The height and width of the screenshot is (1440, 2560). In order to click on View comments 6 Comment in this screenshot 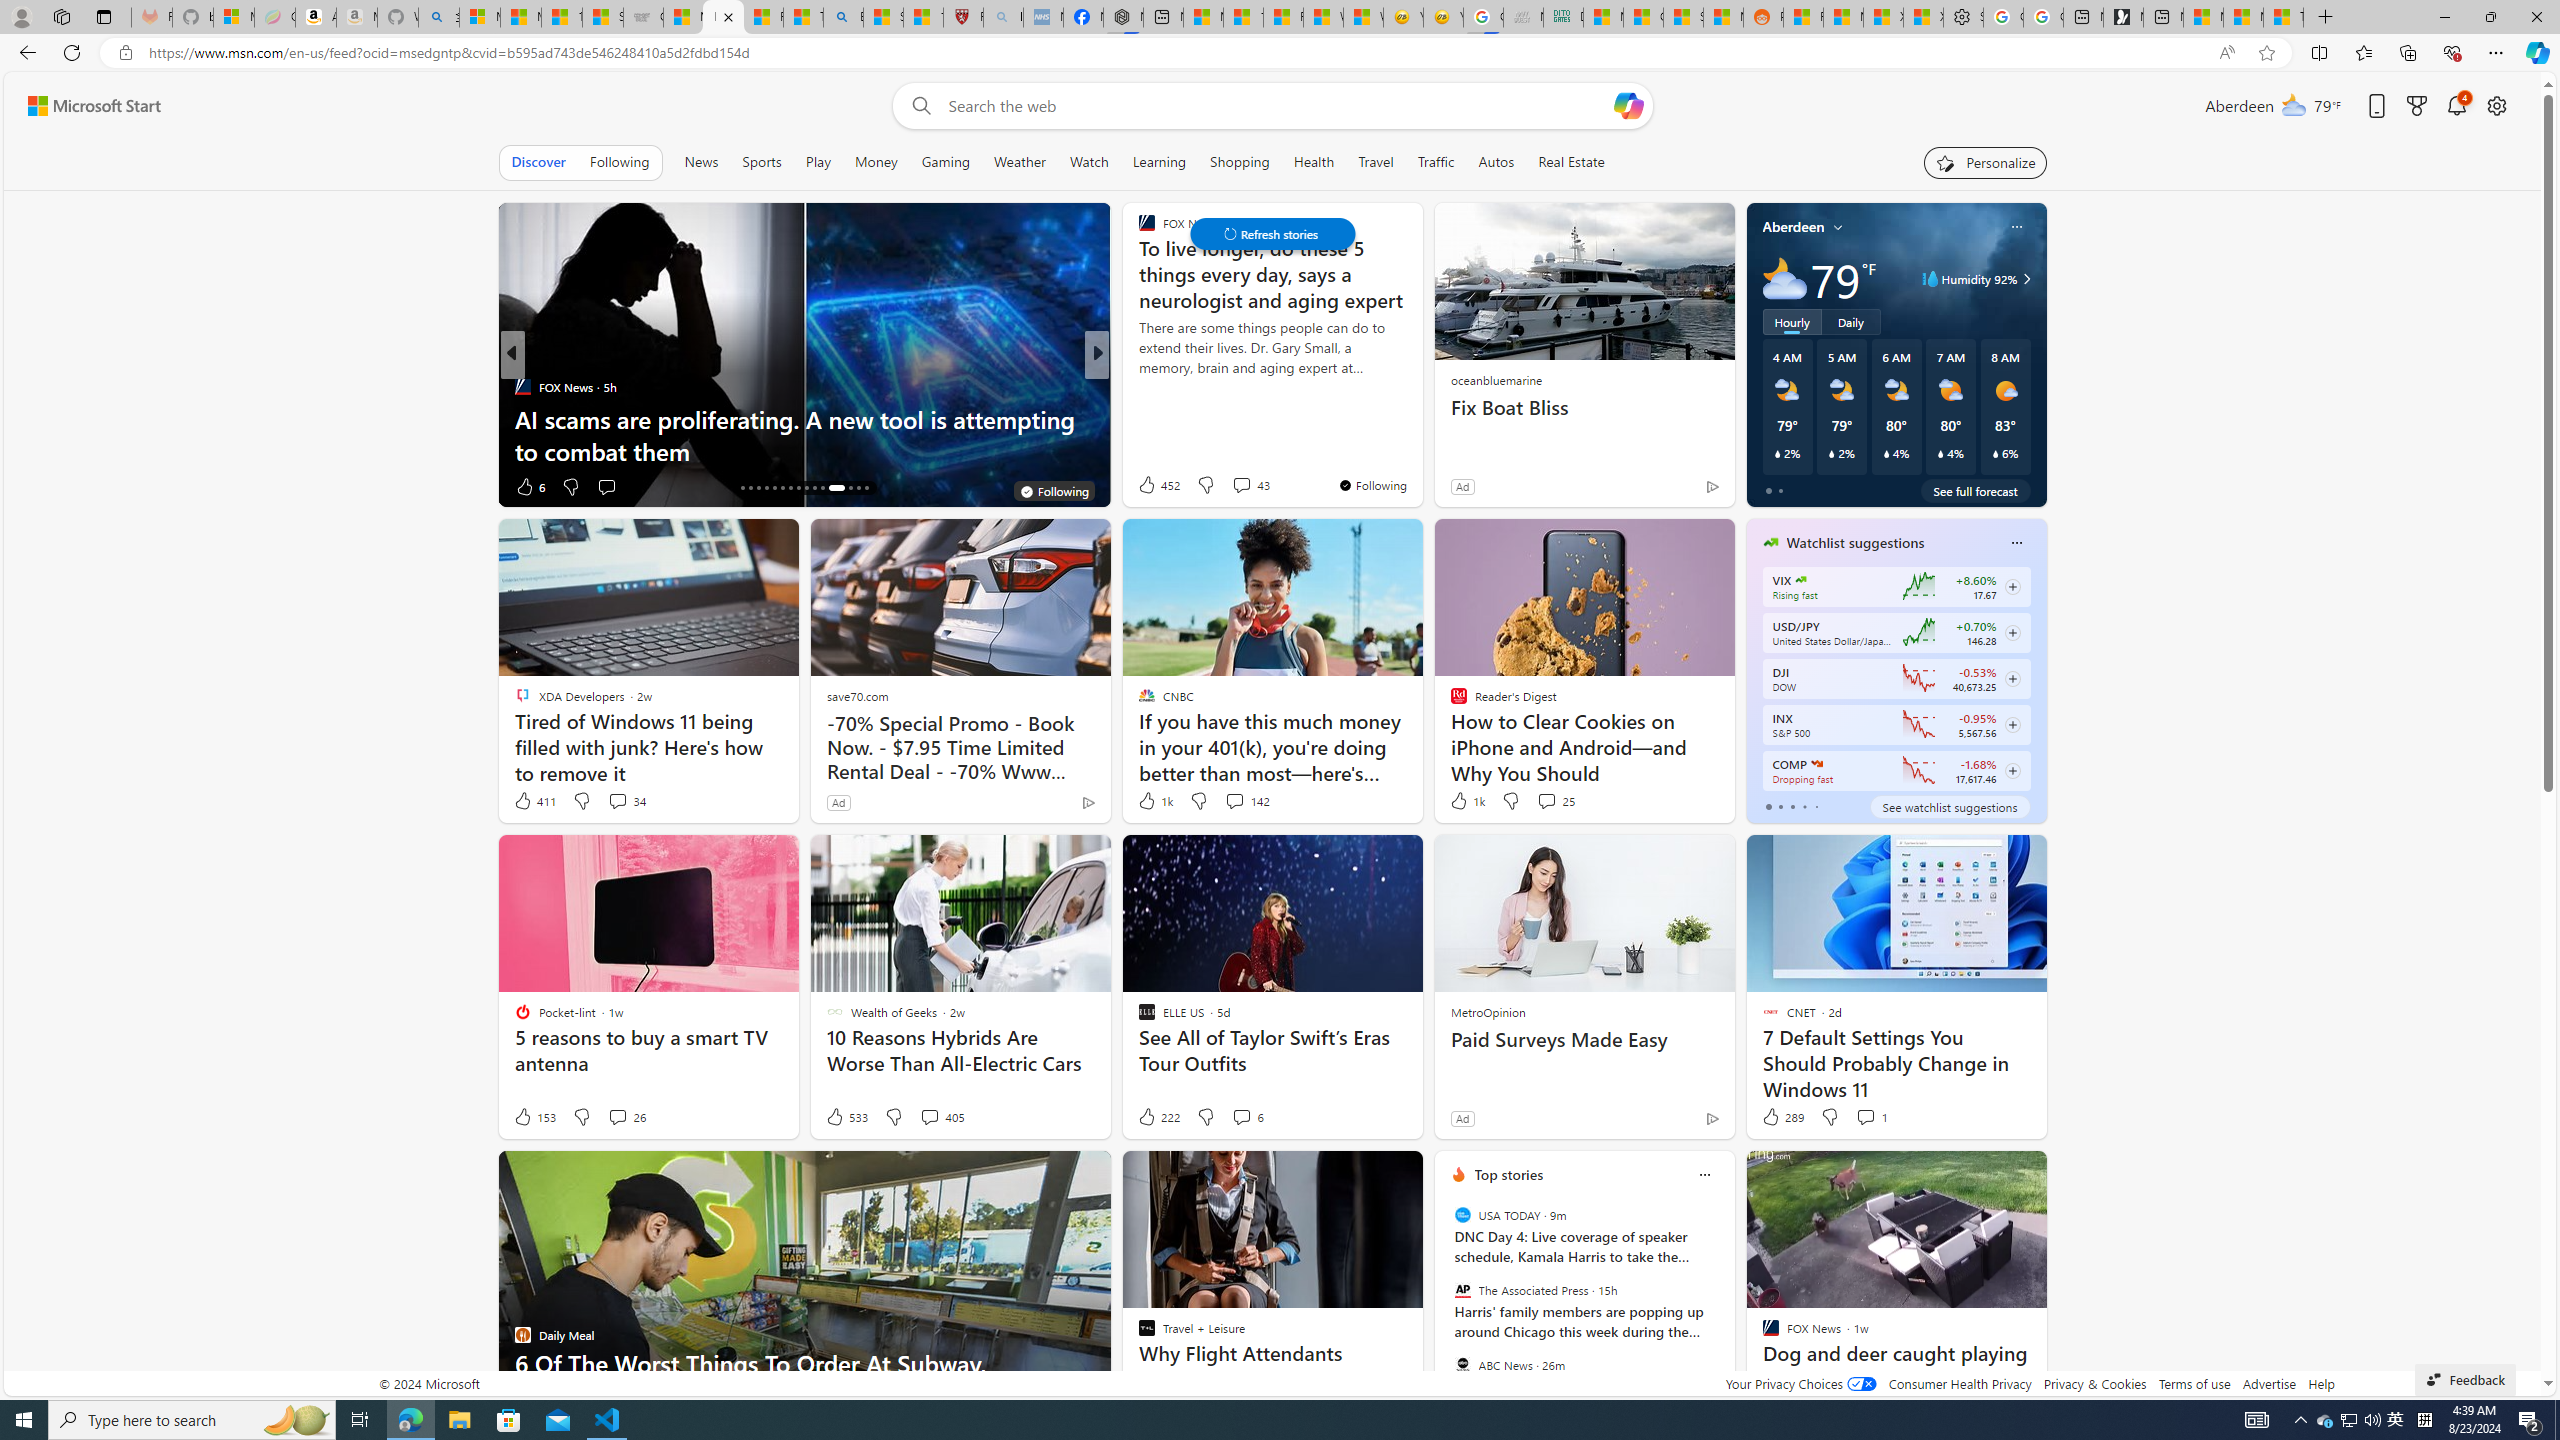, I will do `click(1248, 1116)`.